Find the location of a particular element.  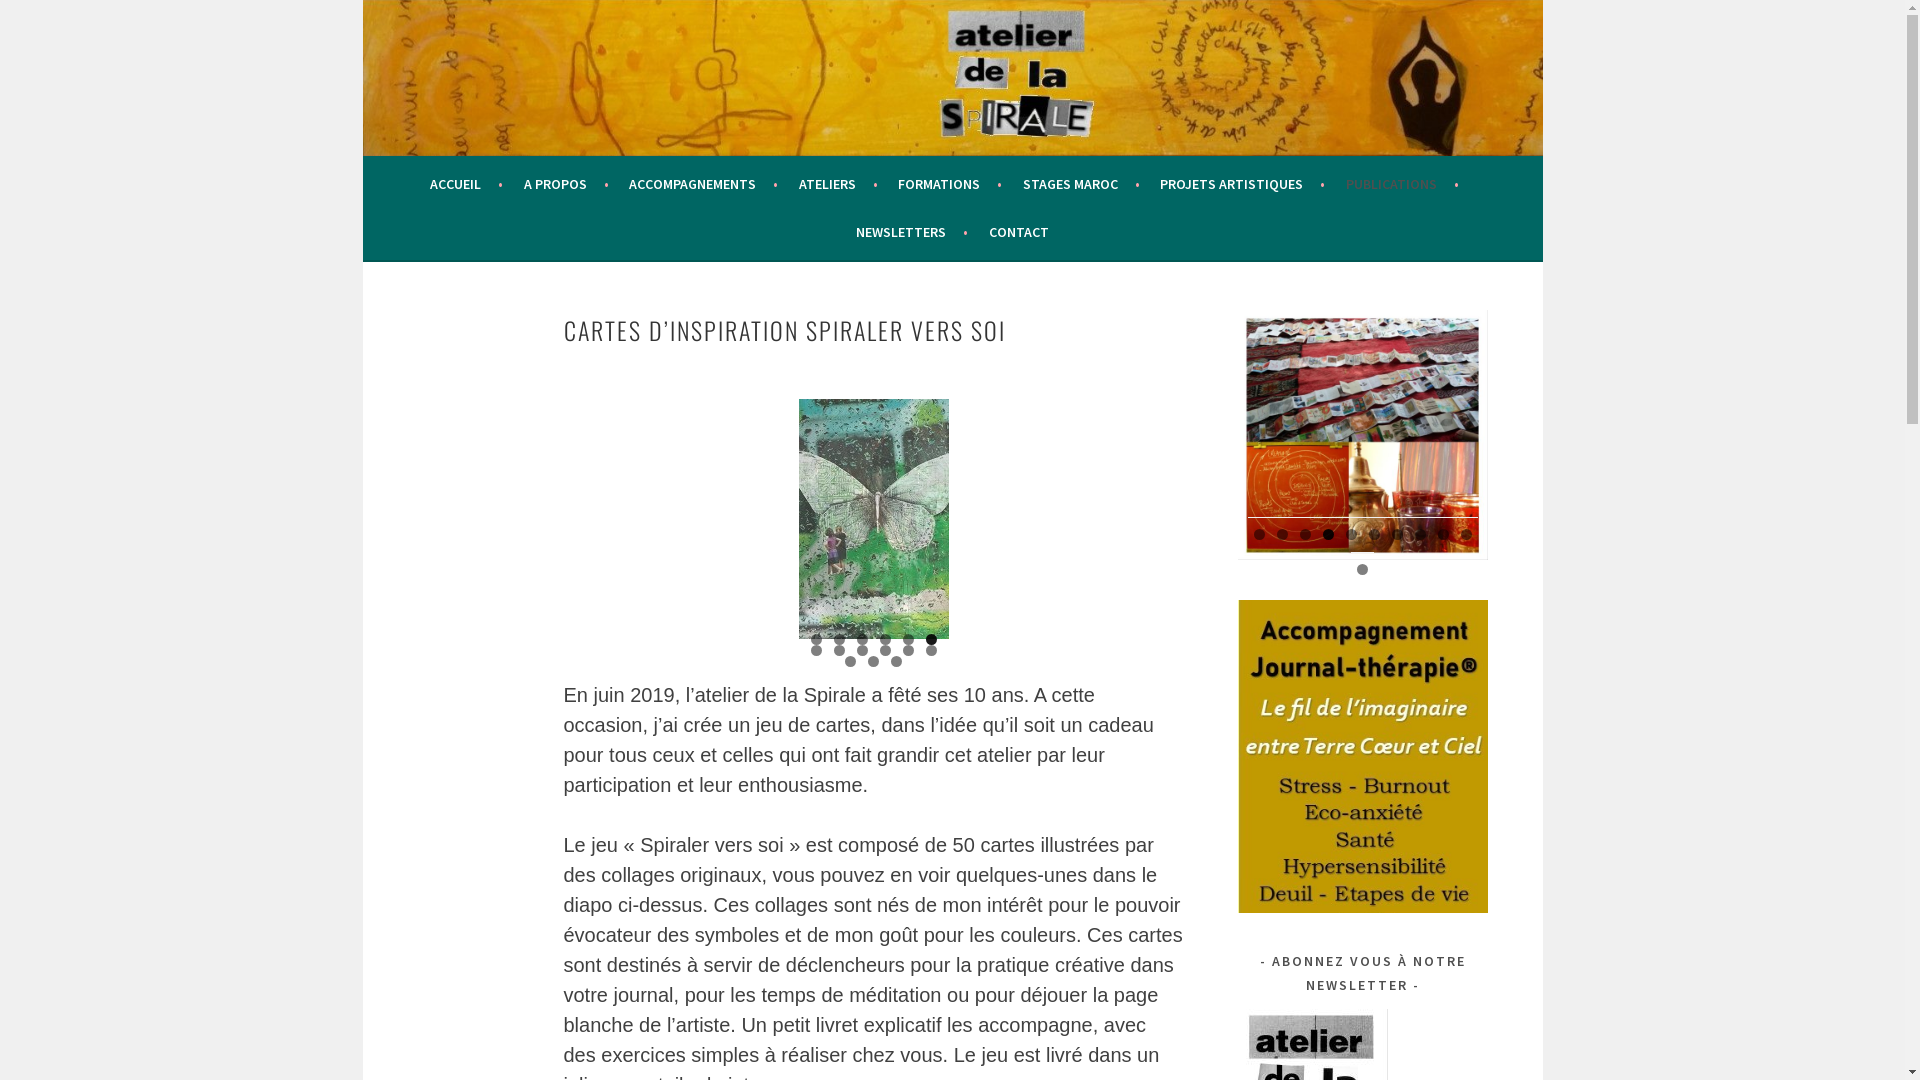

5 is located at coordinates (1352, 534).